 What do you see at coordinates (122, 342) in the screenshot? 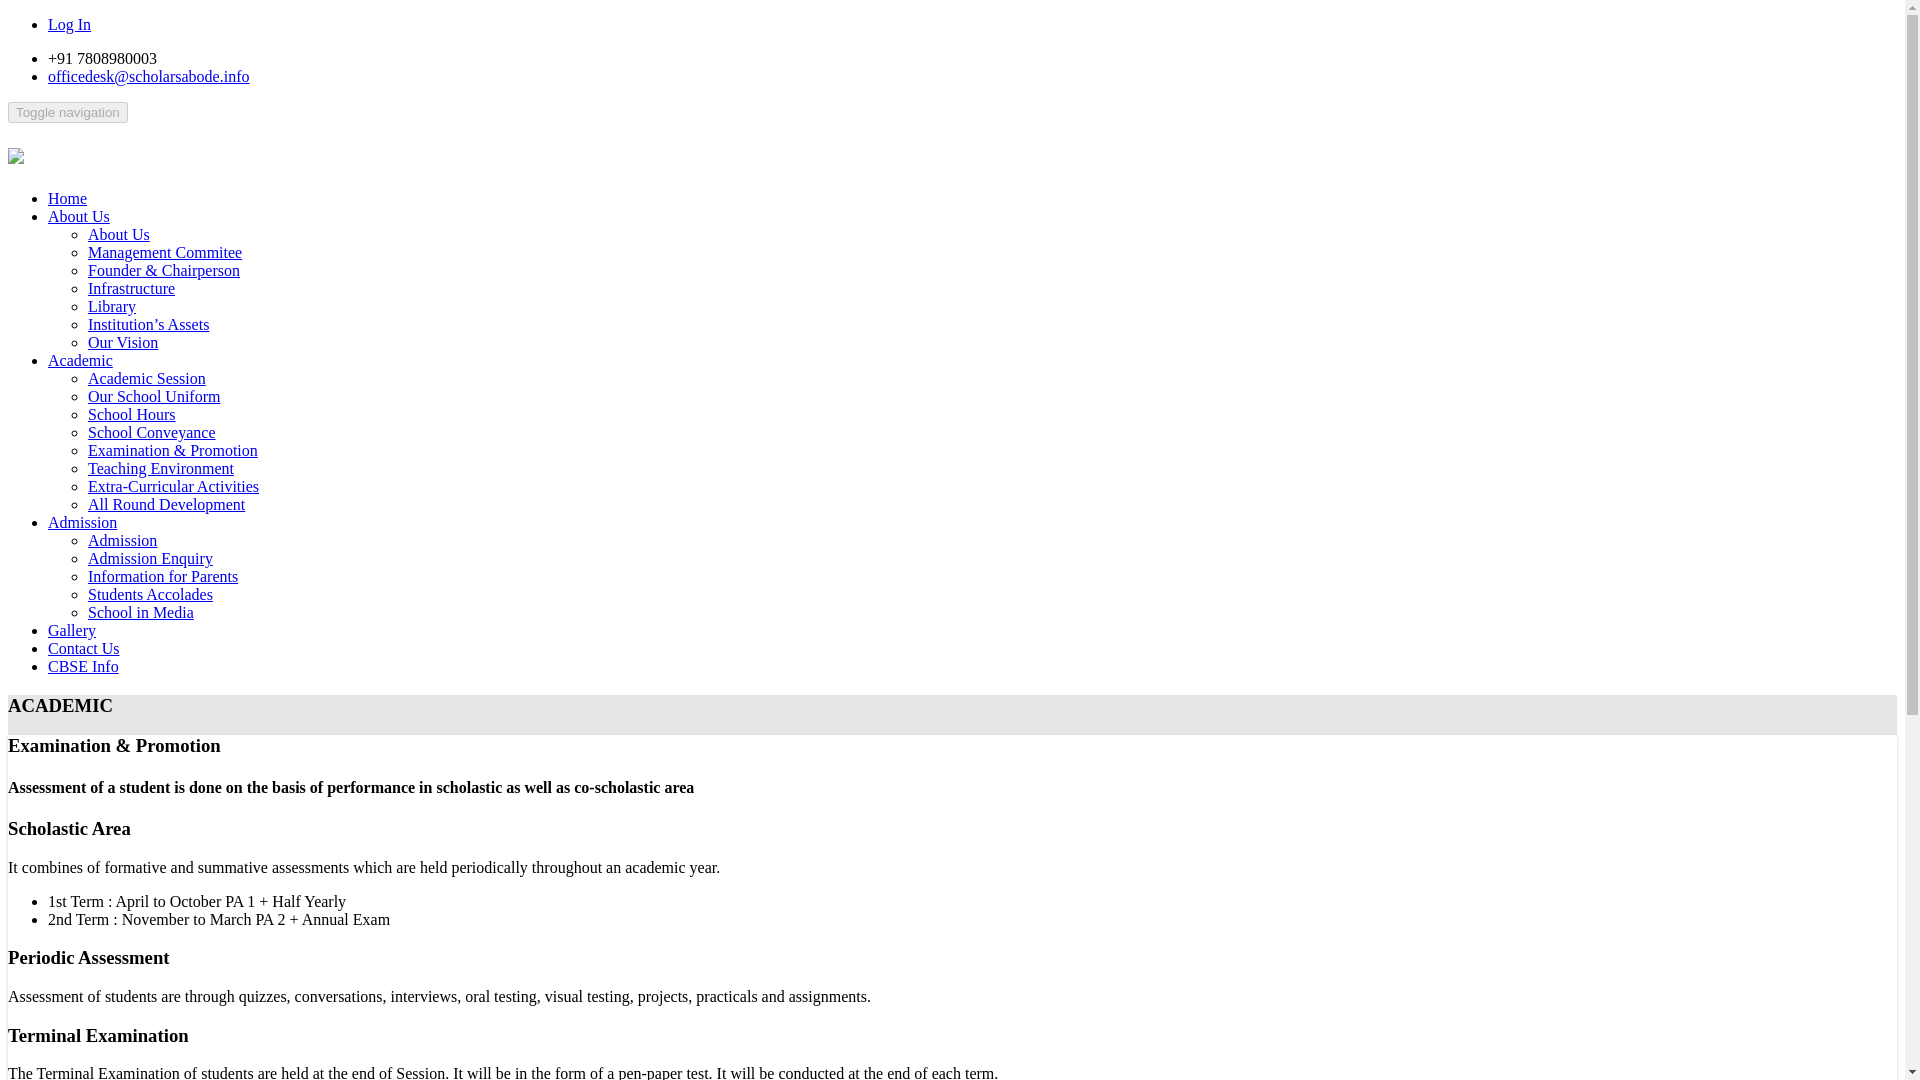
I see `Our Vision` at bounding box center [122, 342].